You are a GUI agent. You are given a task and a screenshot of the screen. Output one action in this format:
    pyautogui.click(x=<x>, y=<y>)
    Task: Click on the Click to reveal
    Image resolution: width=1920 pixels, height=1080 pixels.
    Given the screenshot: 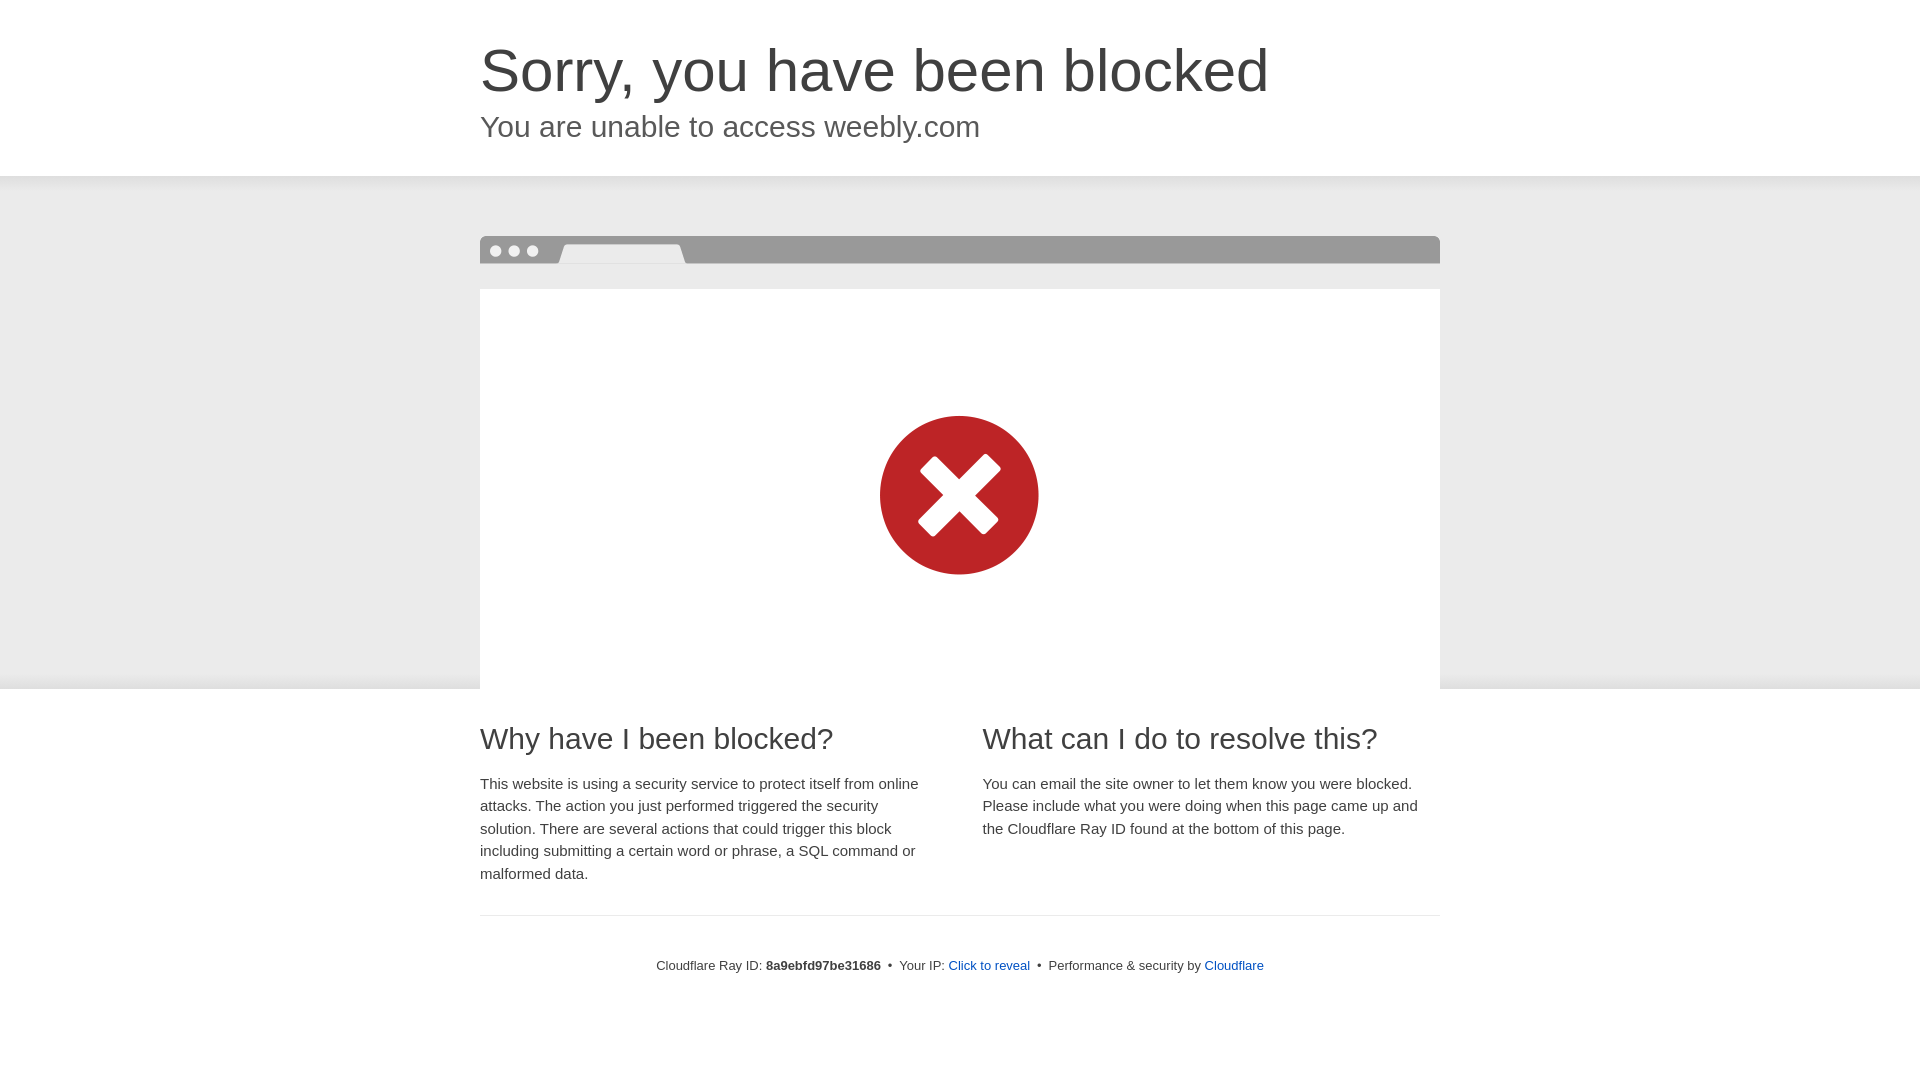 What is the action you would take?
    pyautogui.click(x=990, y=966)
    